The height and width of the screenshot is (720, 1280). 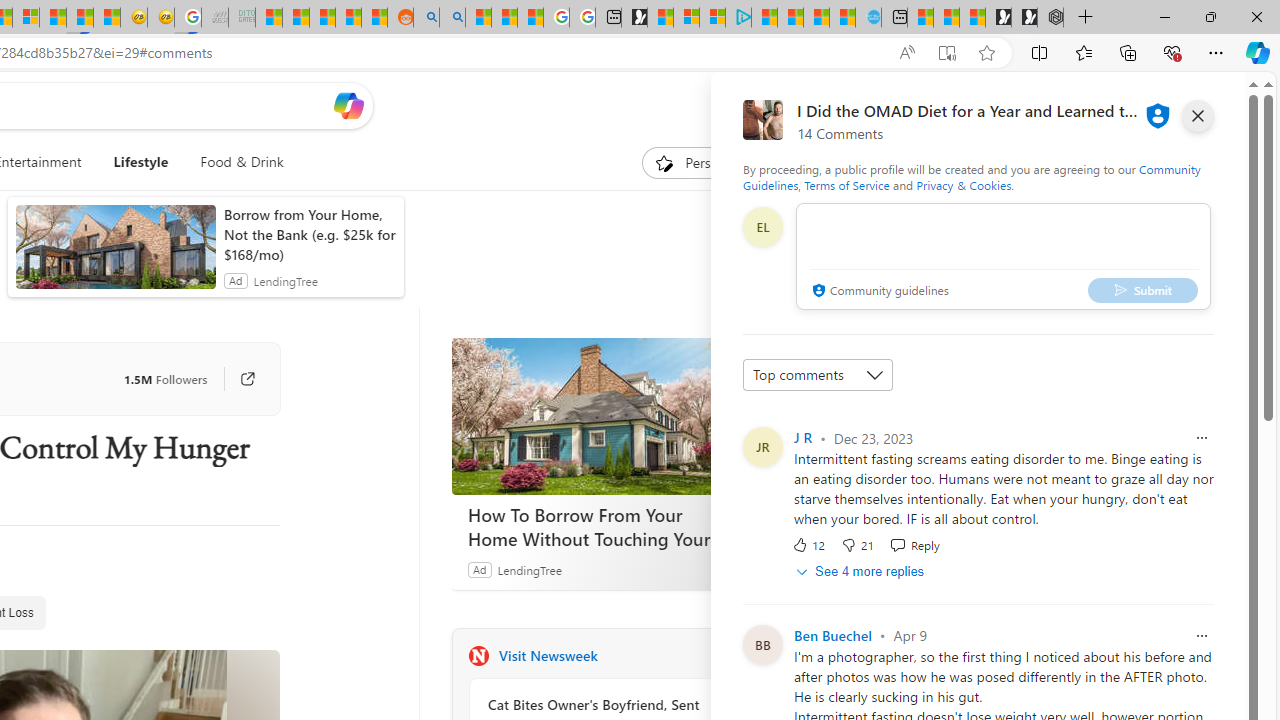 What do you see at coordinates (818, 374) in the screenshot?
I see `Sort comments by` at bounding box center [818, 374].